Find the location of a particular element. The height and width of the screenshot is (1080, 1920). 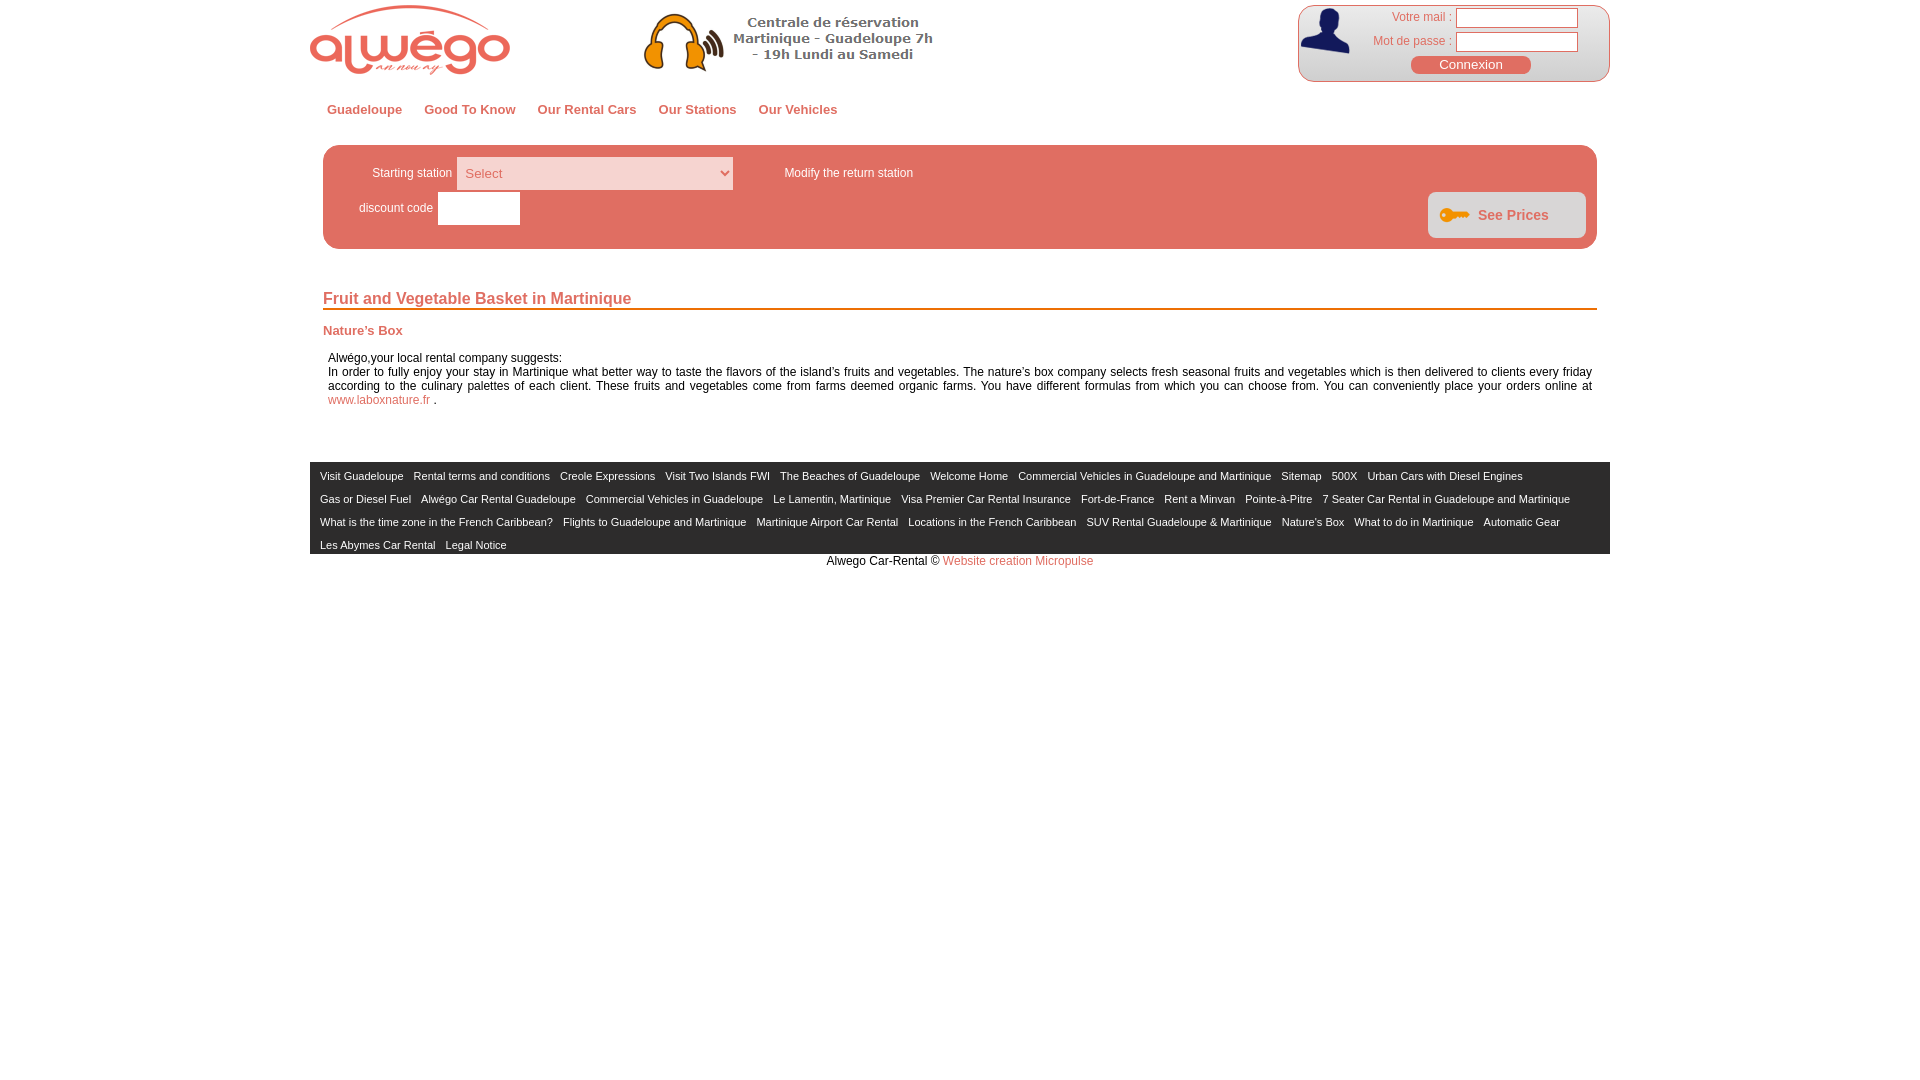

Urban Cars with Diesel Engines is located at coordinates (1444, 475).